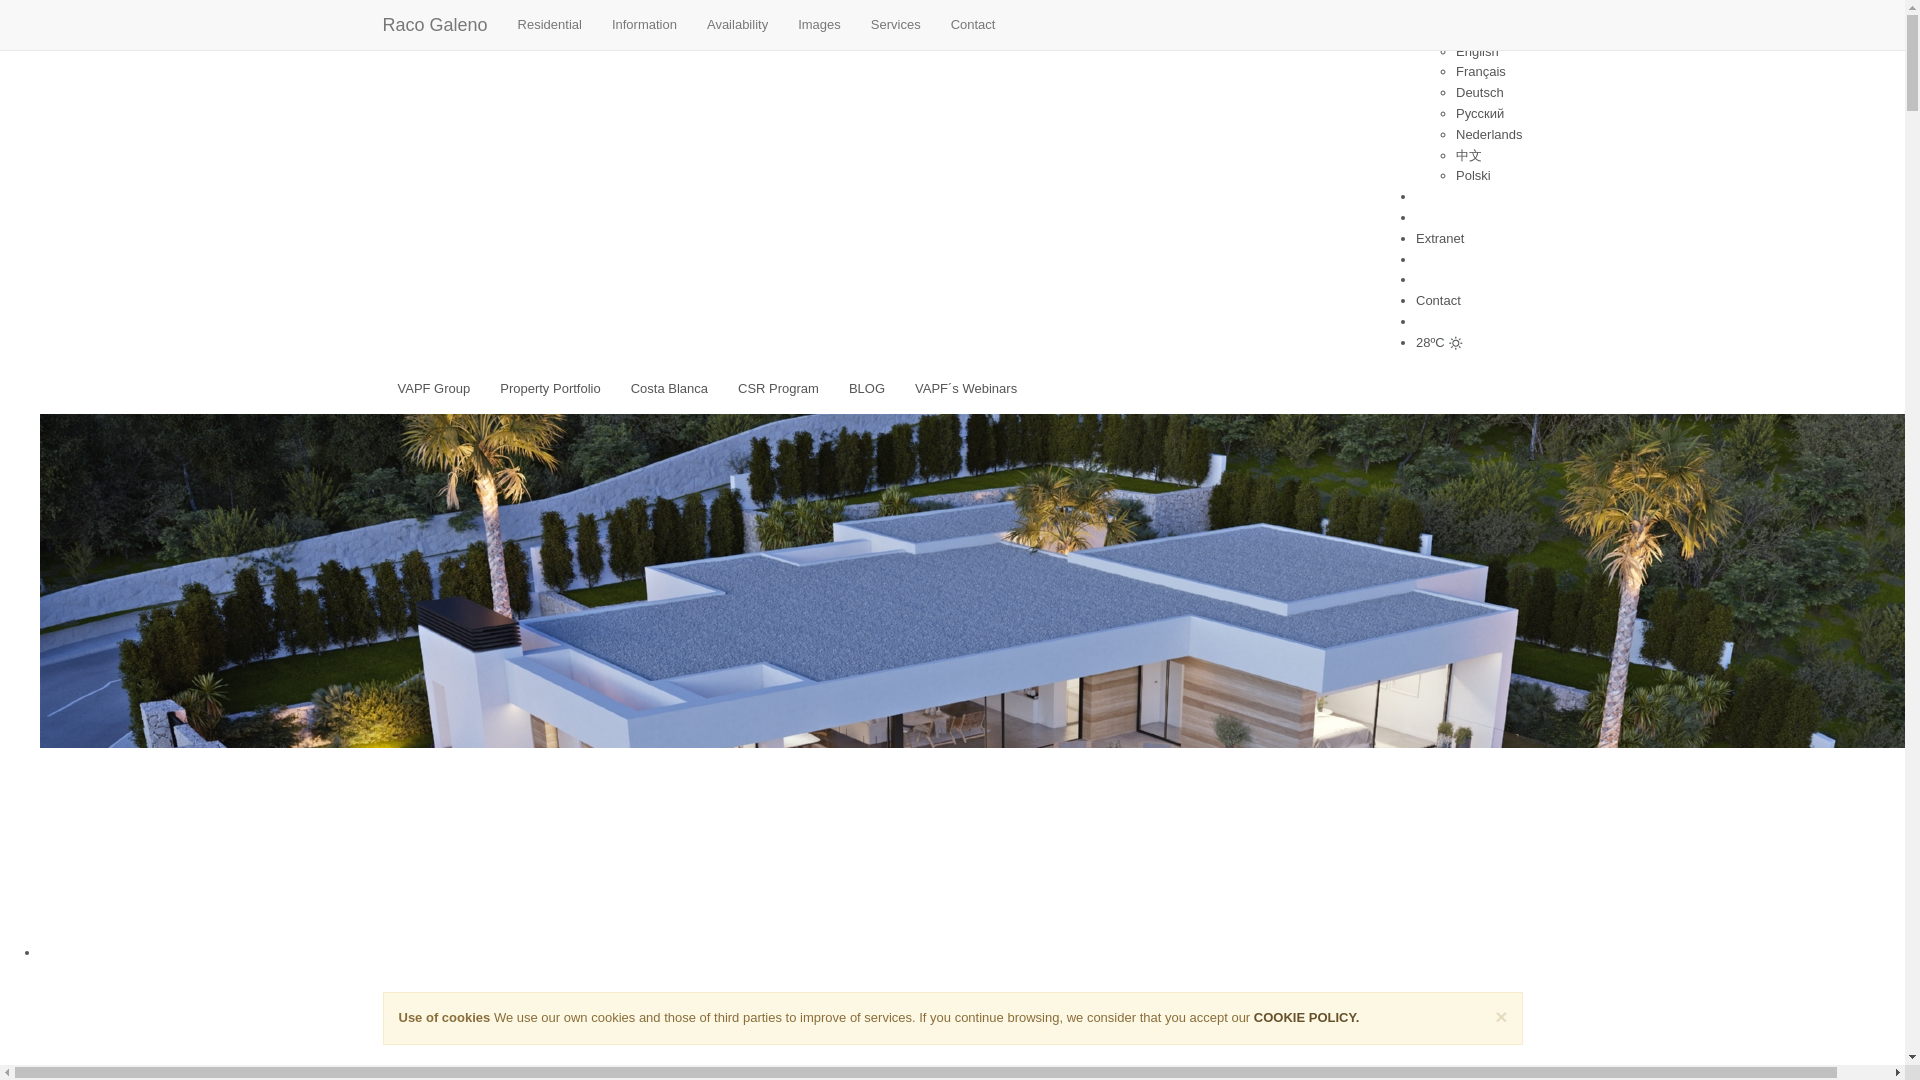  Describe the element at coordinates (778, 388) in the screenshot. I see `CSR Program` at that location.